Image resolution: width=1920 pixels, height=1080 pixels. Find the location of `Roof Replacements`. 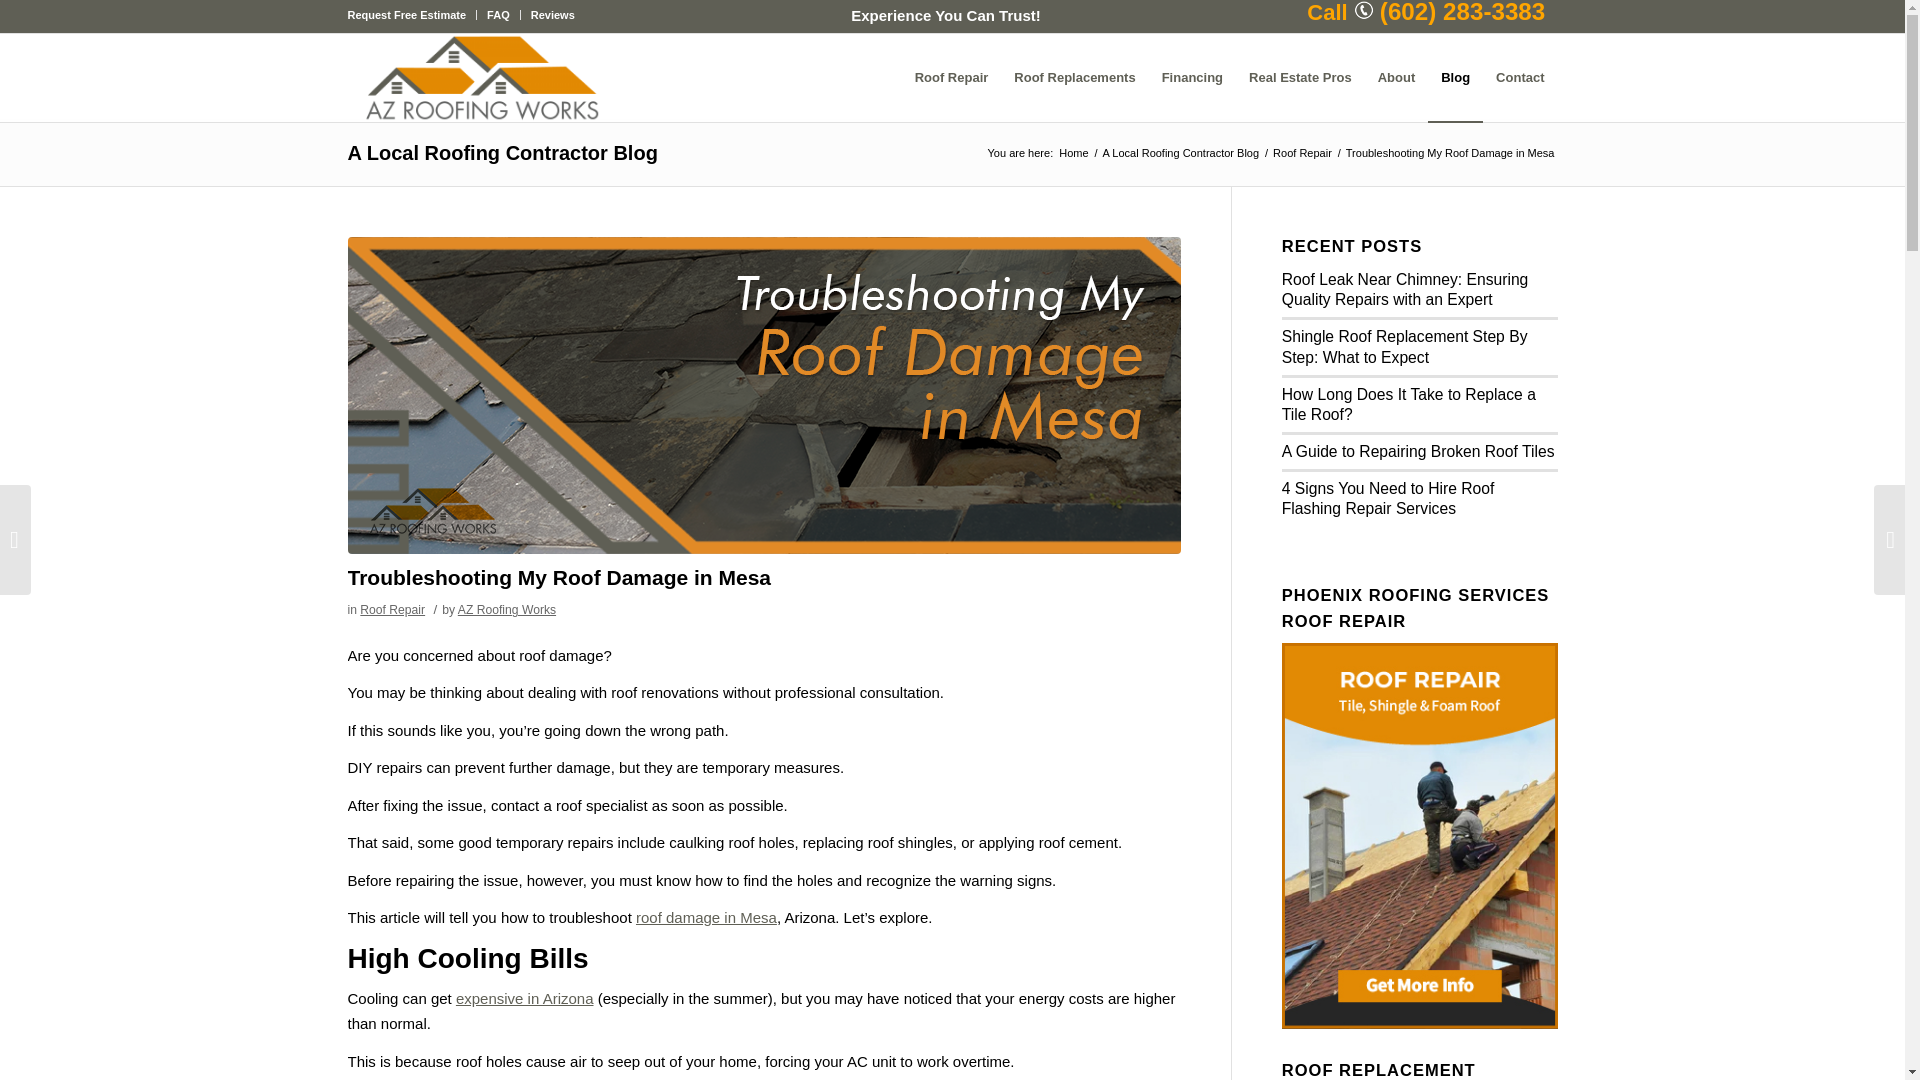

Roof Replacements is located at coordinates (1074, 78).